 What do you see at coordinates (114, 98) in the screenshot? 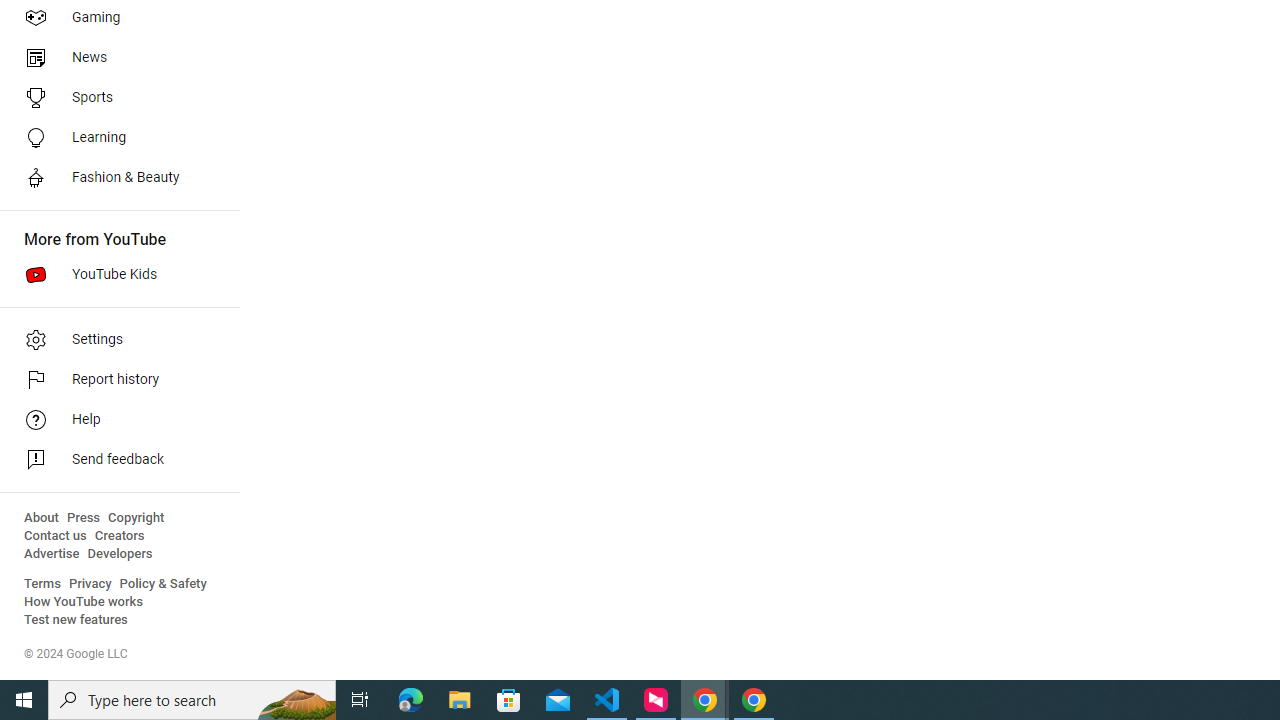
I see `Sports` at bounding box center [114, 98].